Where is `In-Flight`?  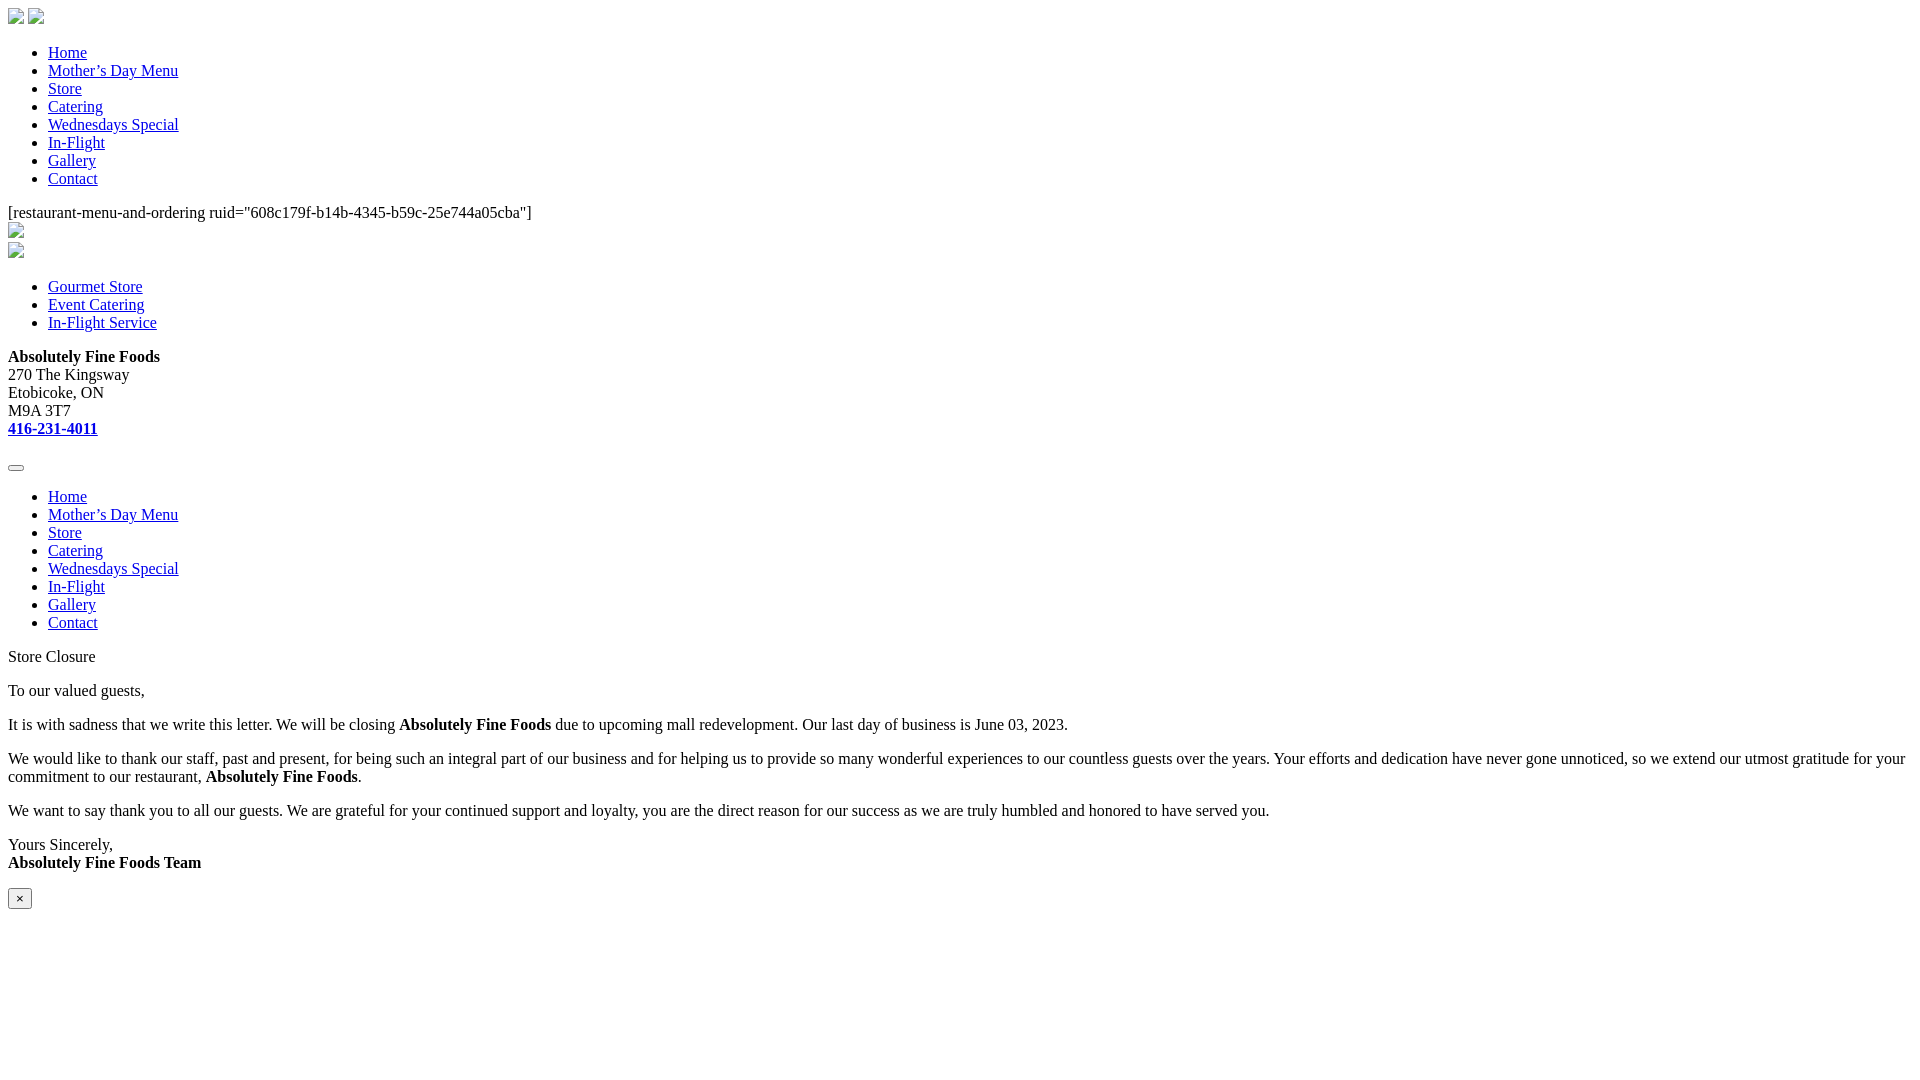 In-Flight is located at coordinates (76, 142).